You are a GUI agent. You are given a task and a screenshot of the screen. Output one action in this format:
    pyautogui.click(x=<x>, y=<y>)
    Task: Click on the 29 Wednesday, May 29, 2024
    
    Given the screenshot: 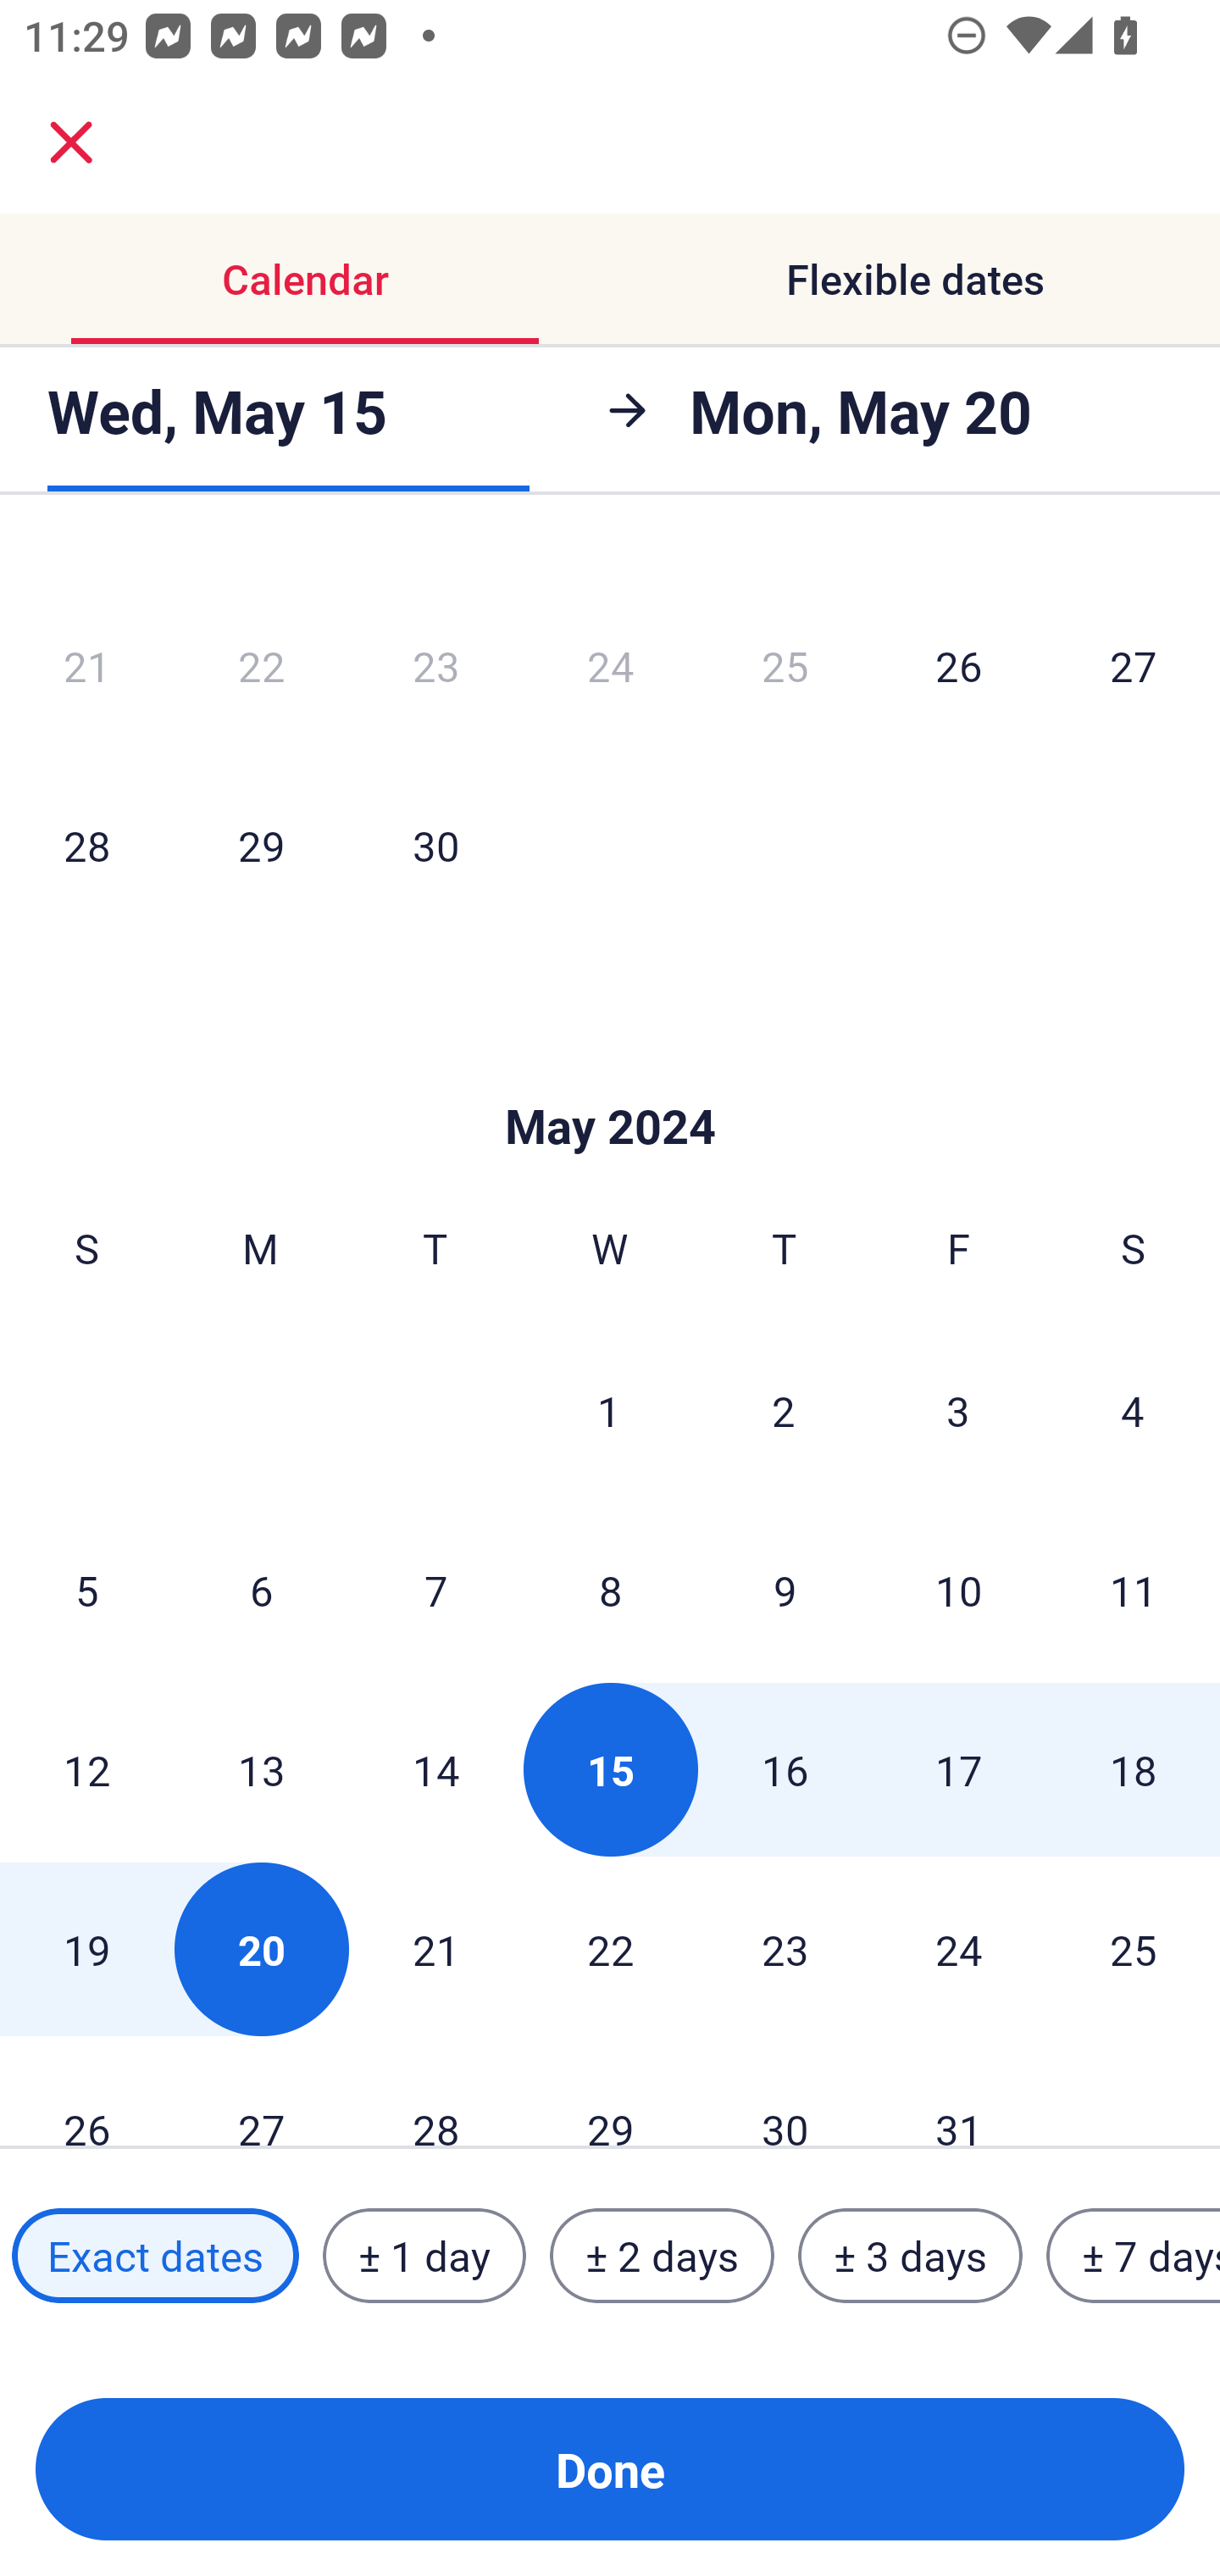 What is the action you would take?
    pyautogui.click(x=610, y=2094)
    